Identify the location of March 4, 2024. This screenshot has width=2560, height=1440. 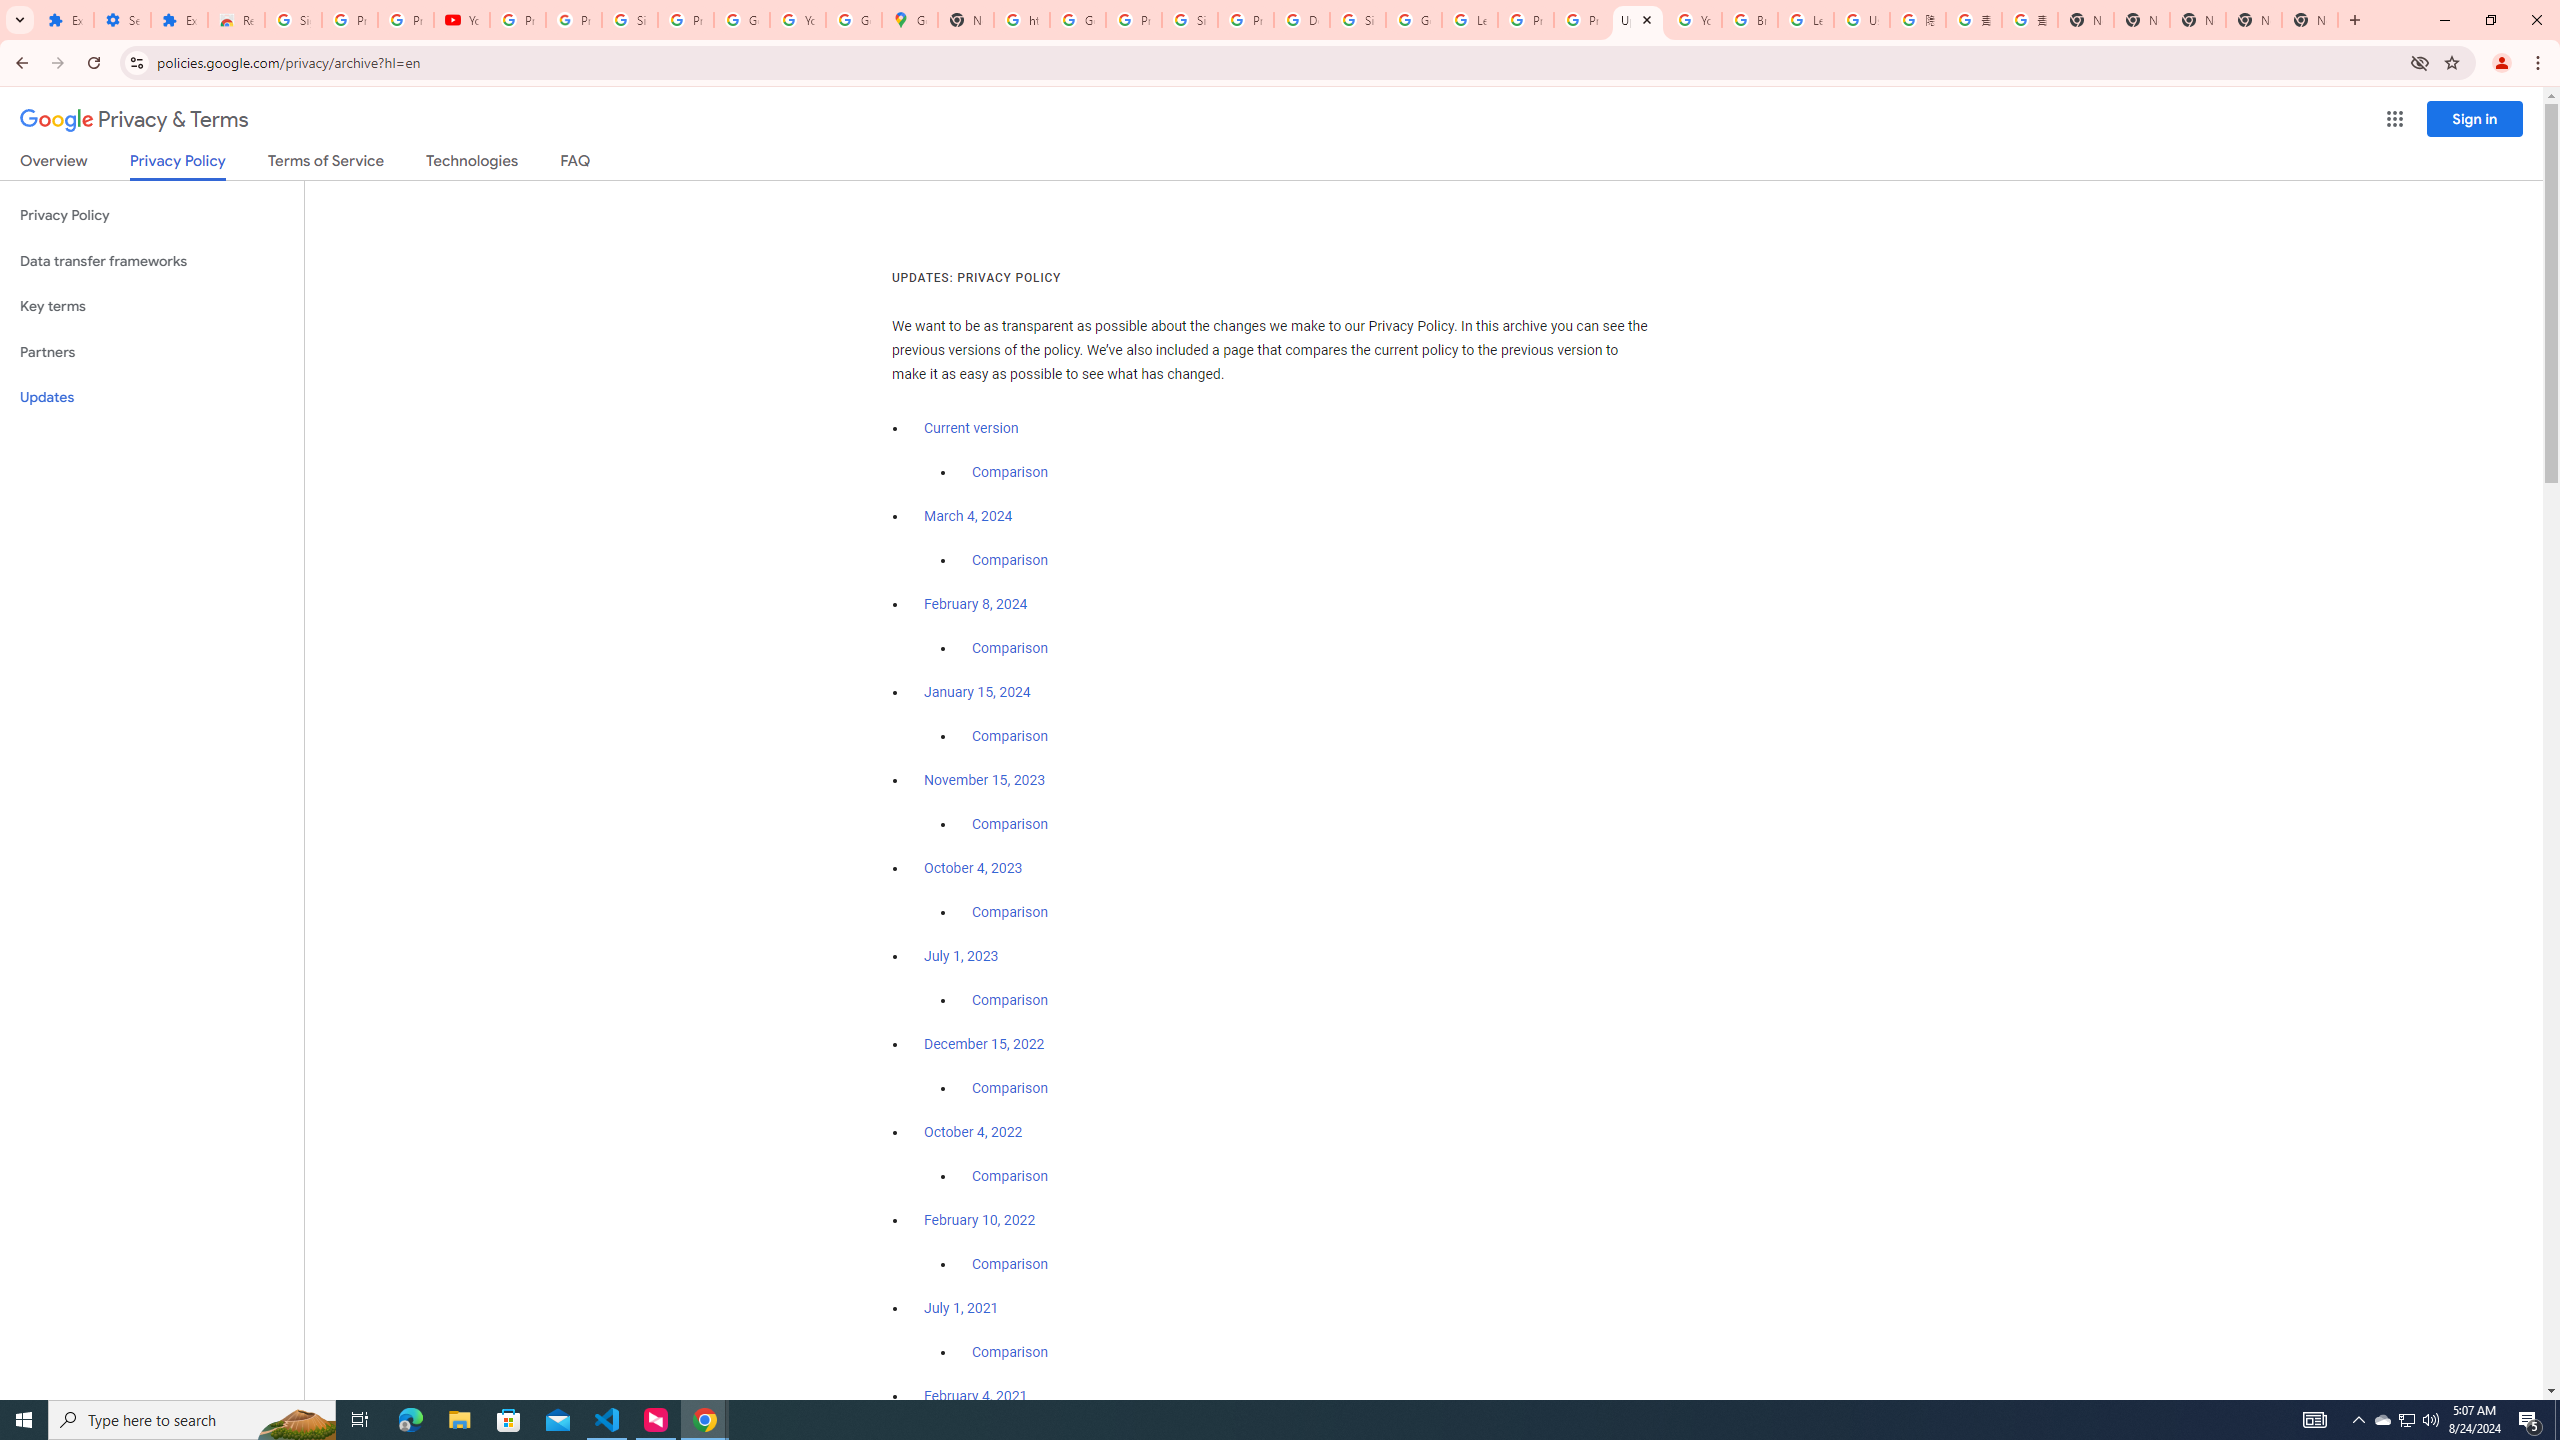
(968, 516).